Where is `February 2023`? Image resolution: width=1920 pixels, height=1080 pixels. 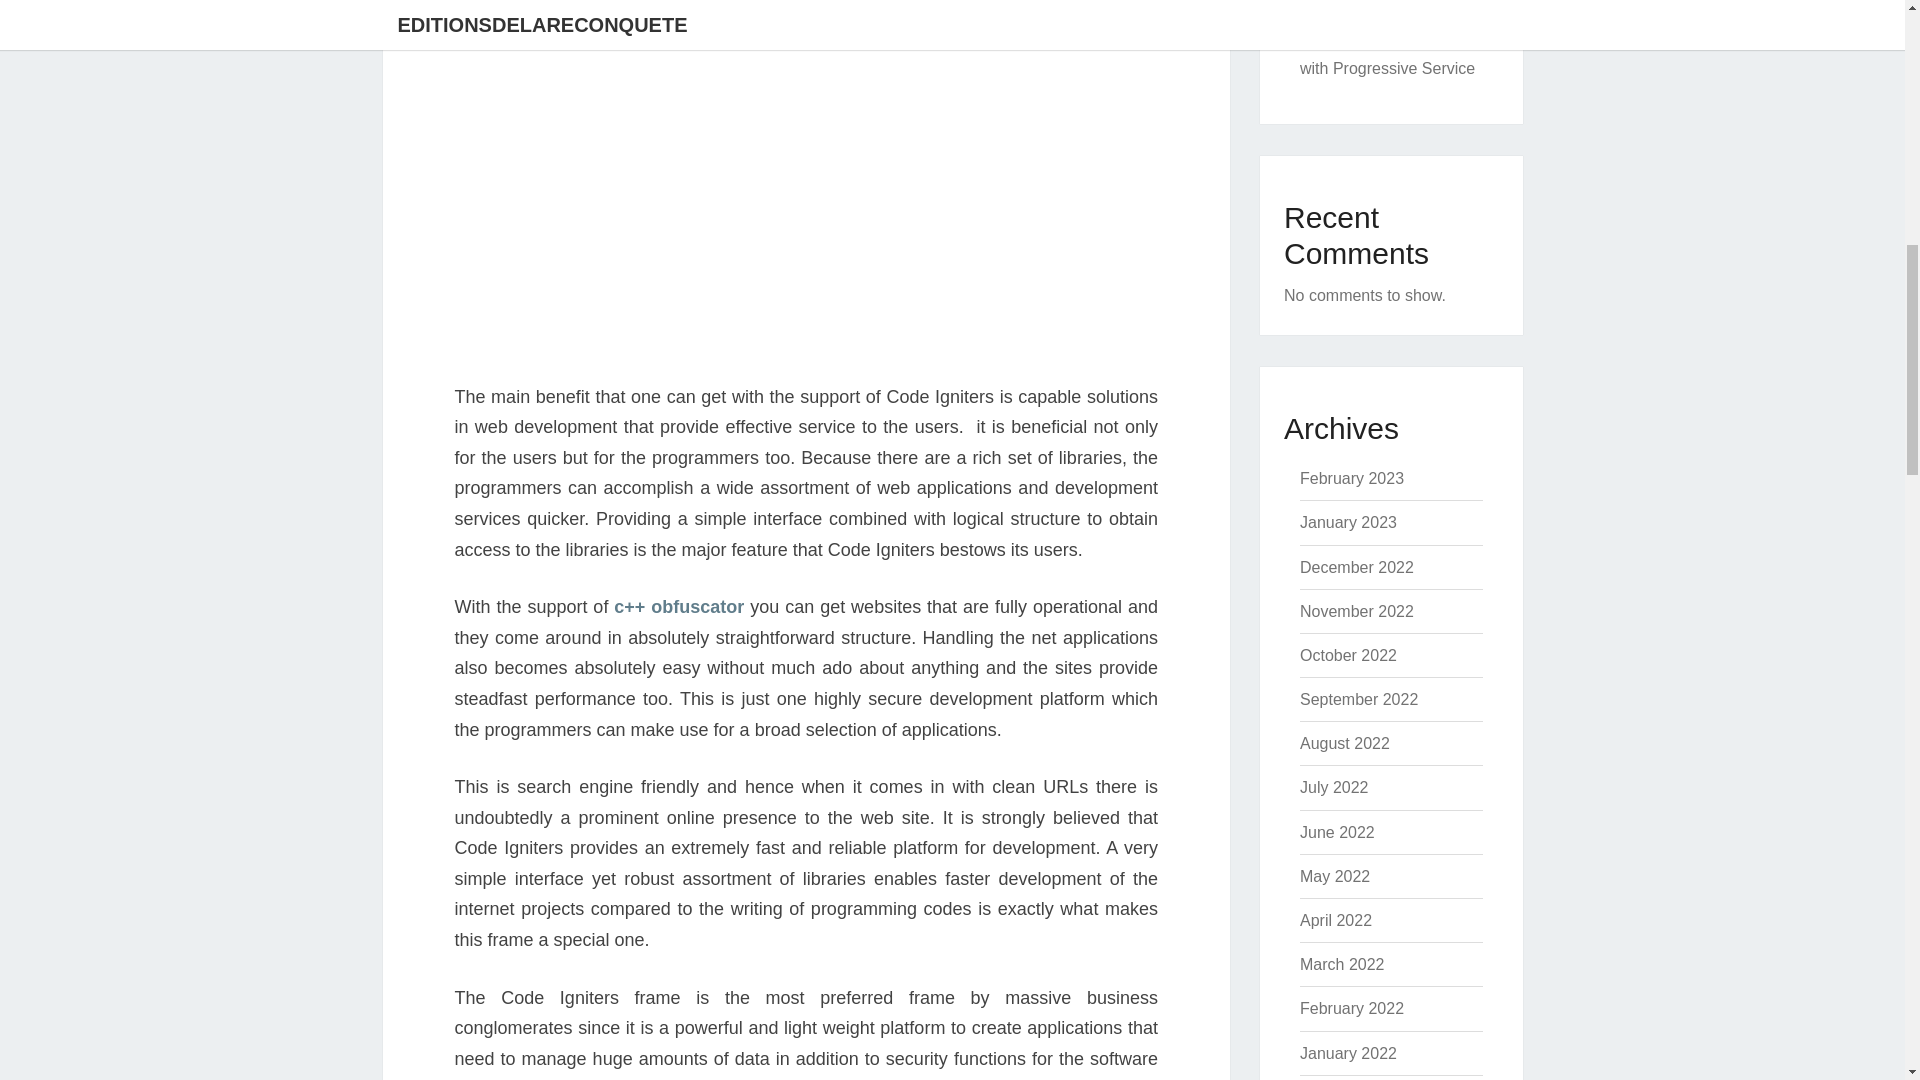
February 2023 is located at coordinates (1351, 478).